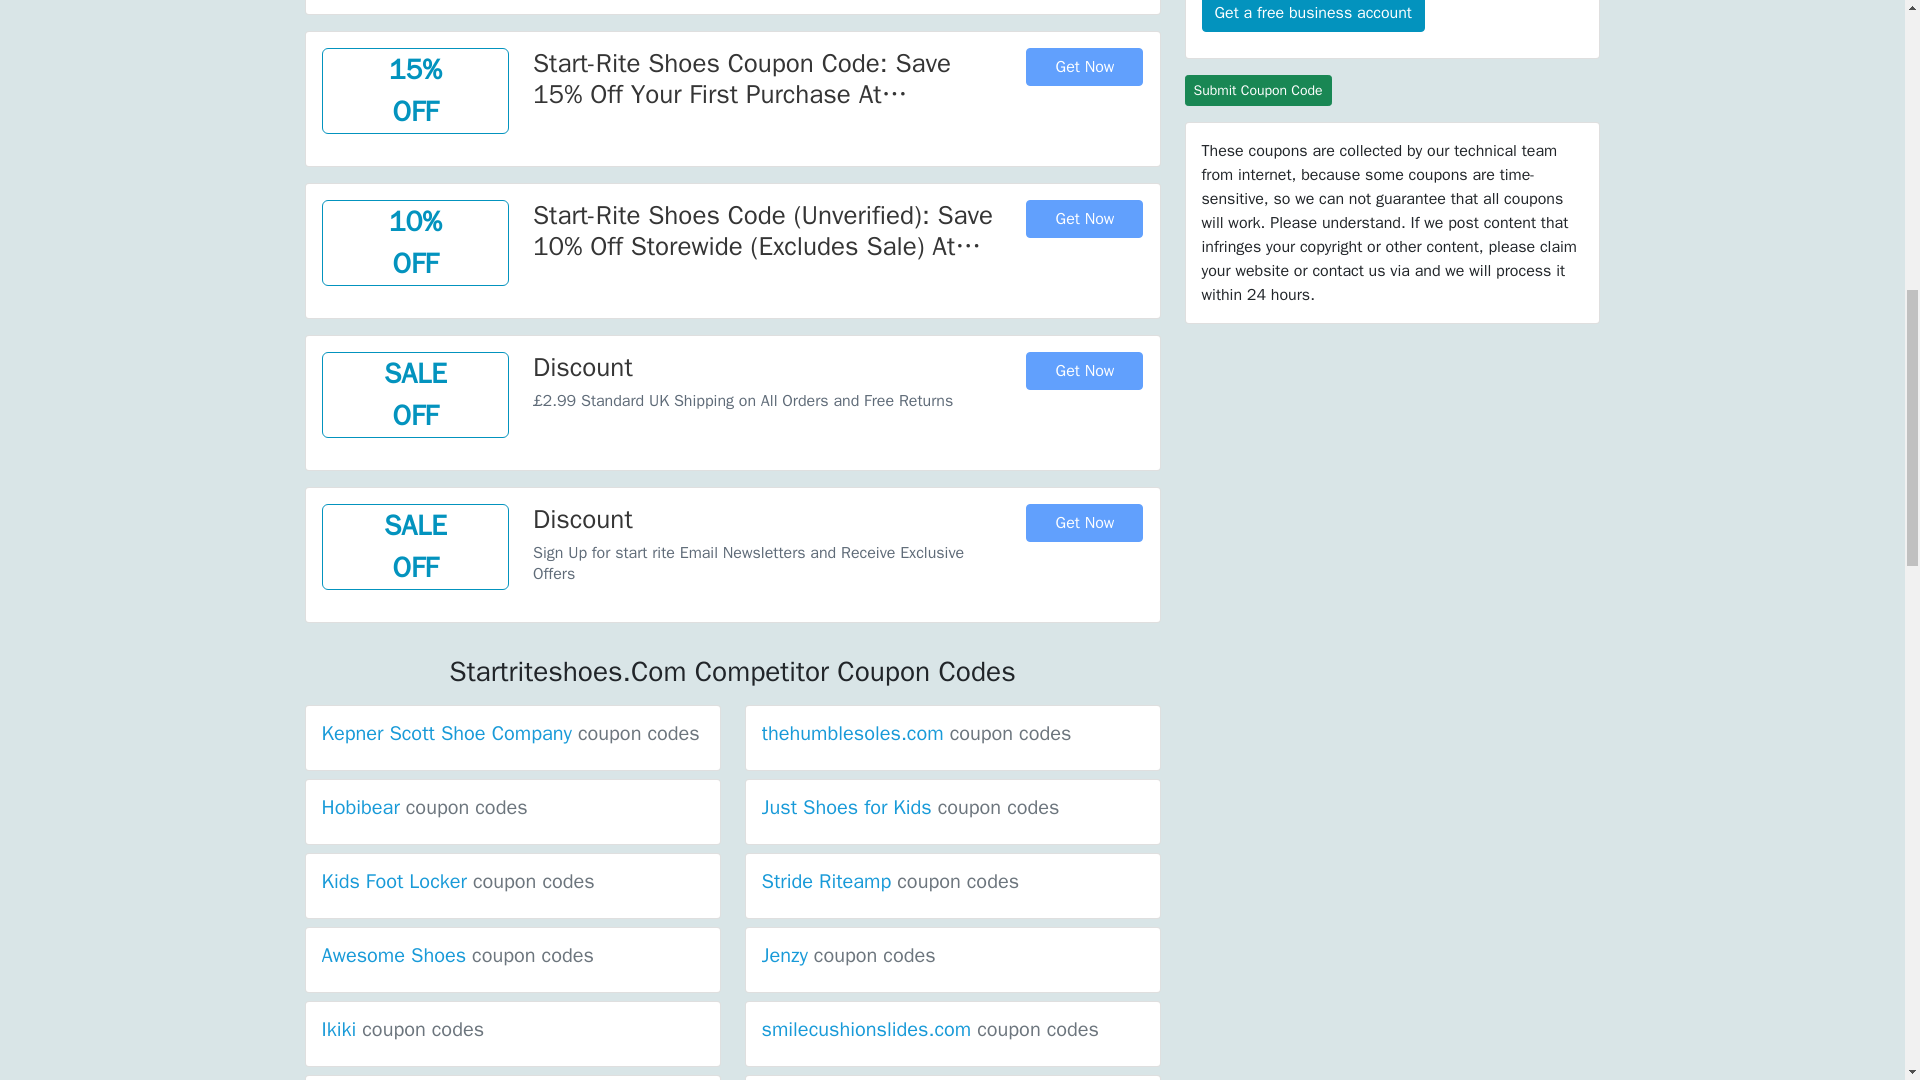 This screenshot has height=1080, width=1920. Describe the element at coordinates (1084, 66) in the screenshot. I see `Get Now` at that location.